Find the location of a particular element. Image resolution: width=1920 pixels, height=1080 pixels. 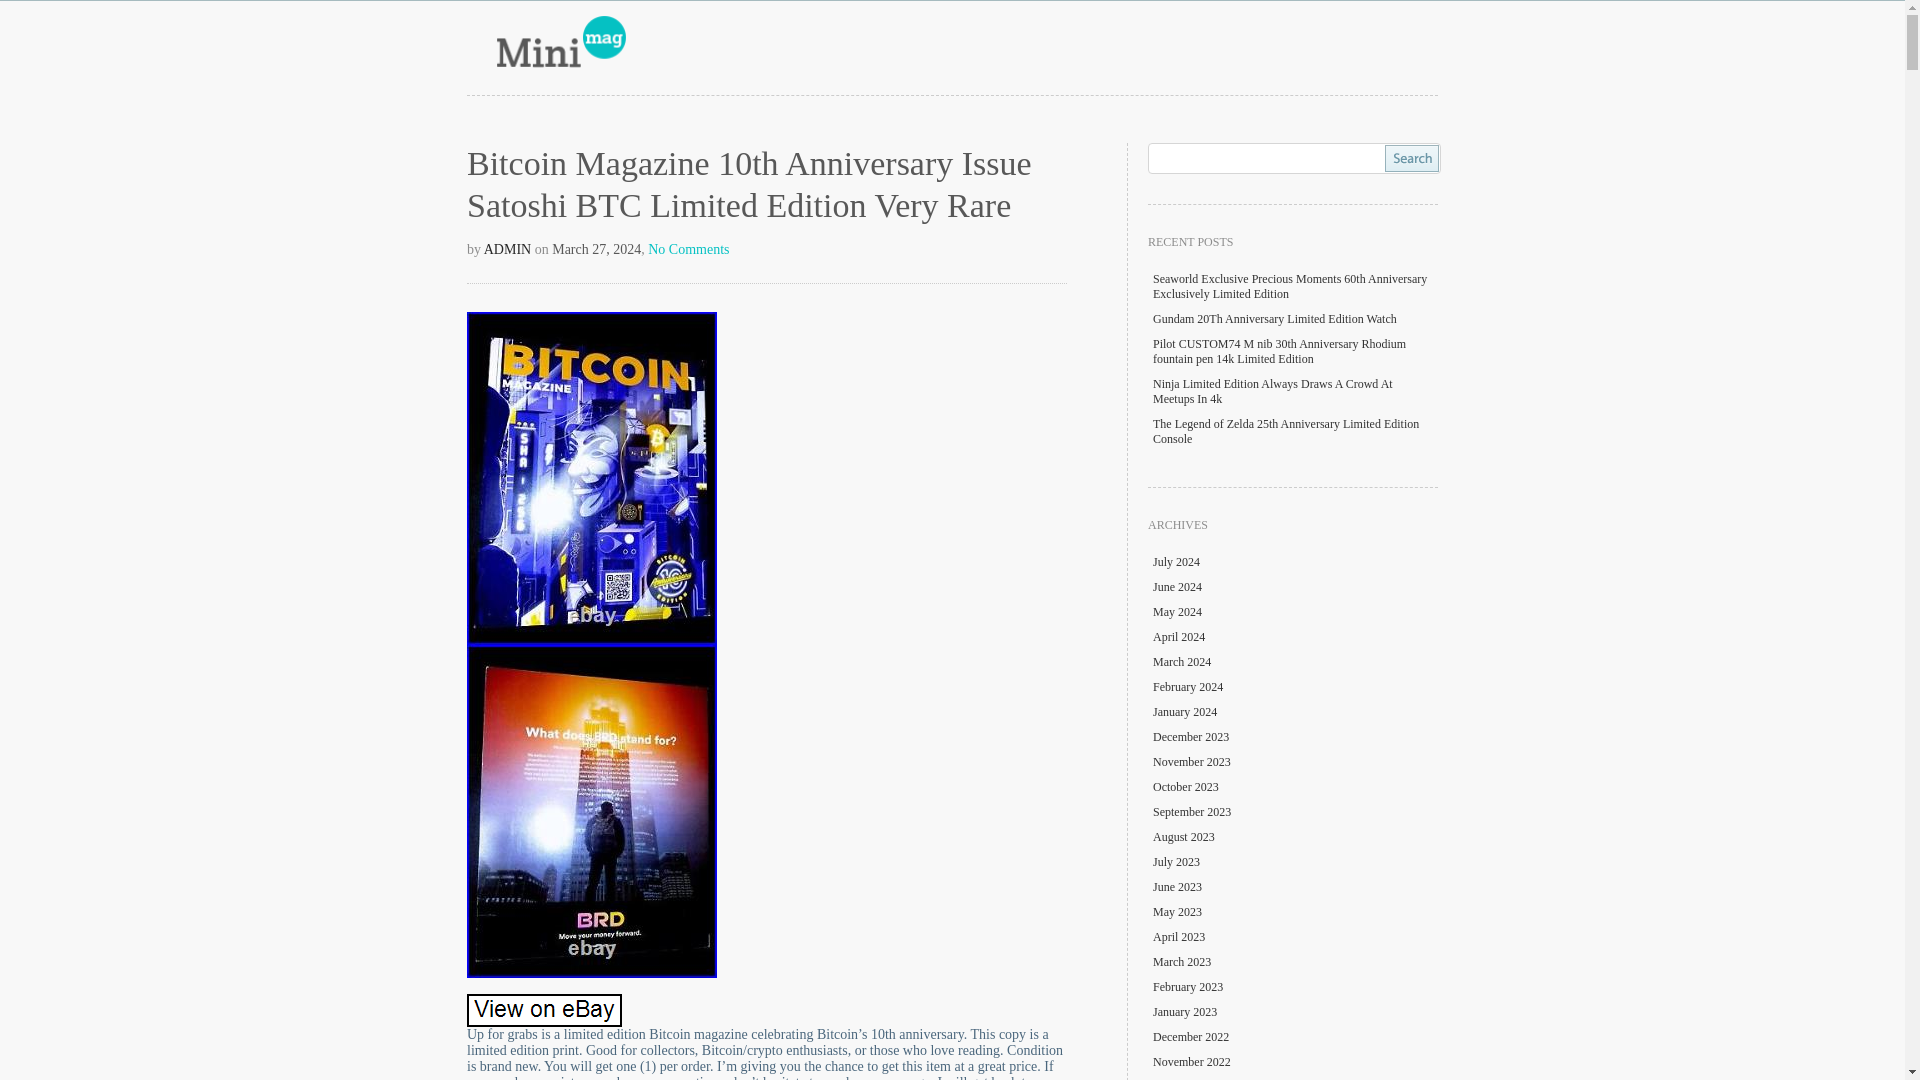

Gundam 20Th Anniversary Limited Edition Watch is located at coordinates (1275, 319).